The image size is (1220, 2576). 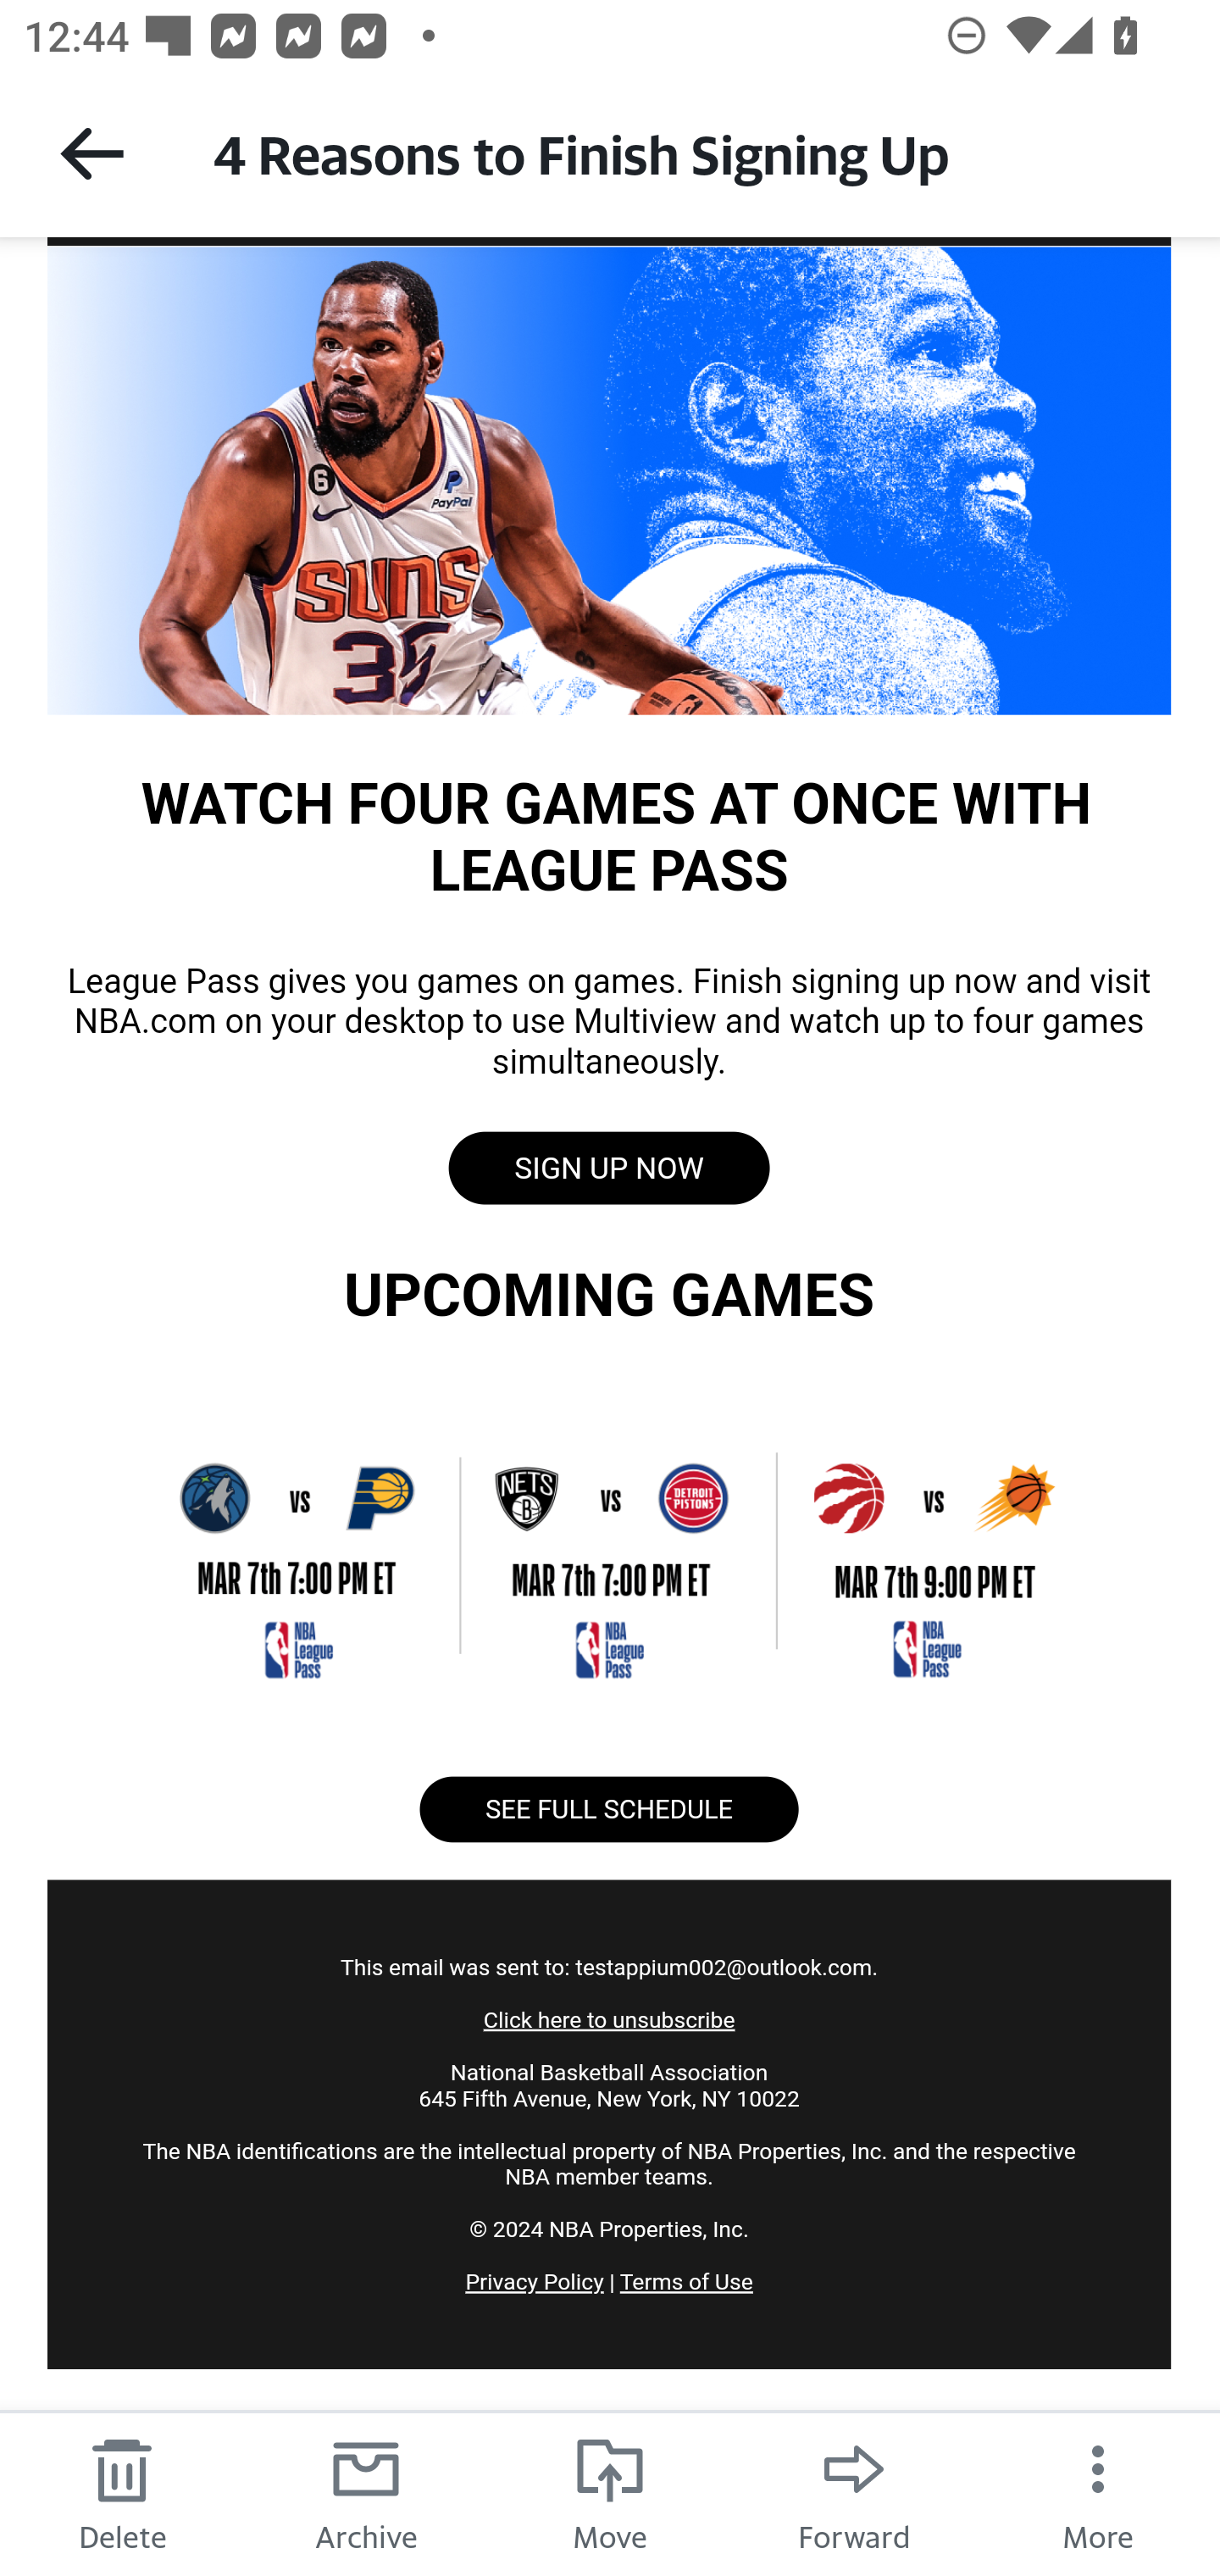 What do you see at coordinates (609, 479) in the screenshot?
I see `WATCH FOUR GAMES AT ONCE WITH LEAGUE PASS` at bounding box center [609, 479].